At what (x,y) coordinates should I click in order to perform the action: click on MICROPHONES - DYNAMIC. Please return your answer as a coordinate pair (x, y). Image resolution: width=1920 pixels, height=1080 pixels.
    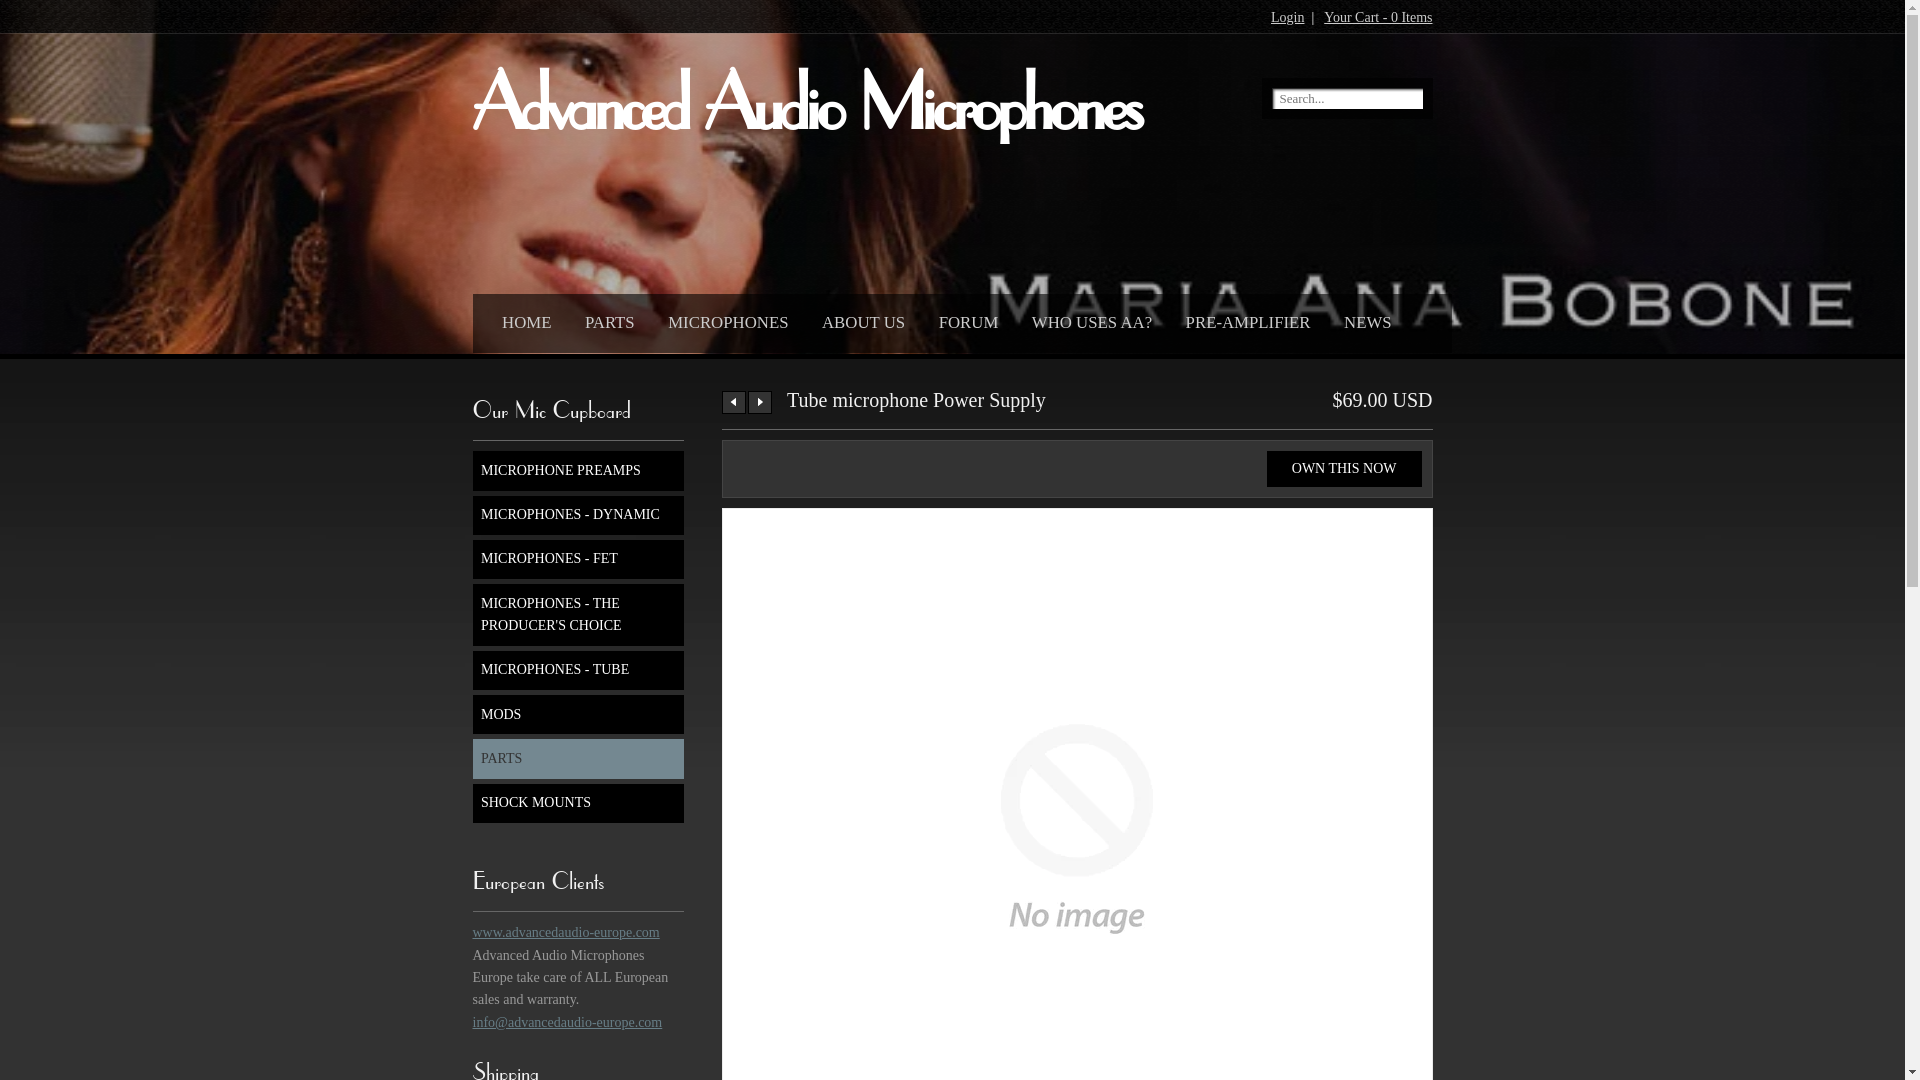
    Looking at the image, I should click on (578, 516).